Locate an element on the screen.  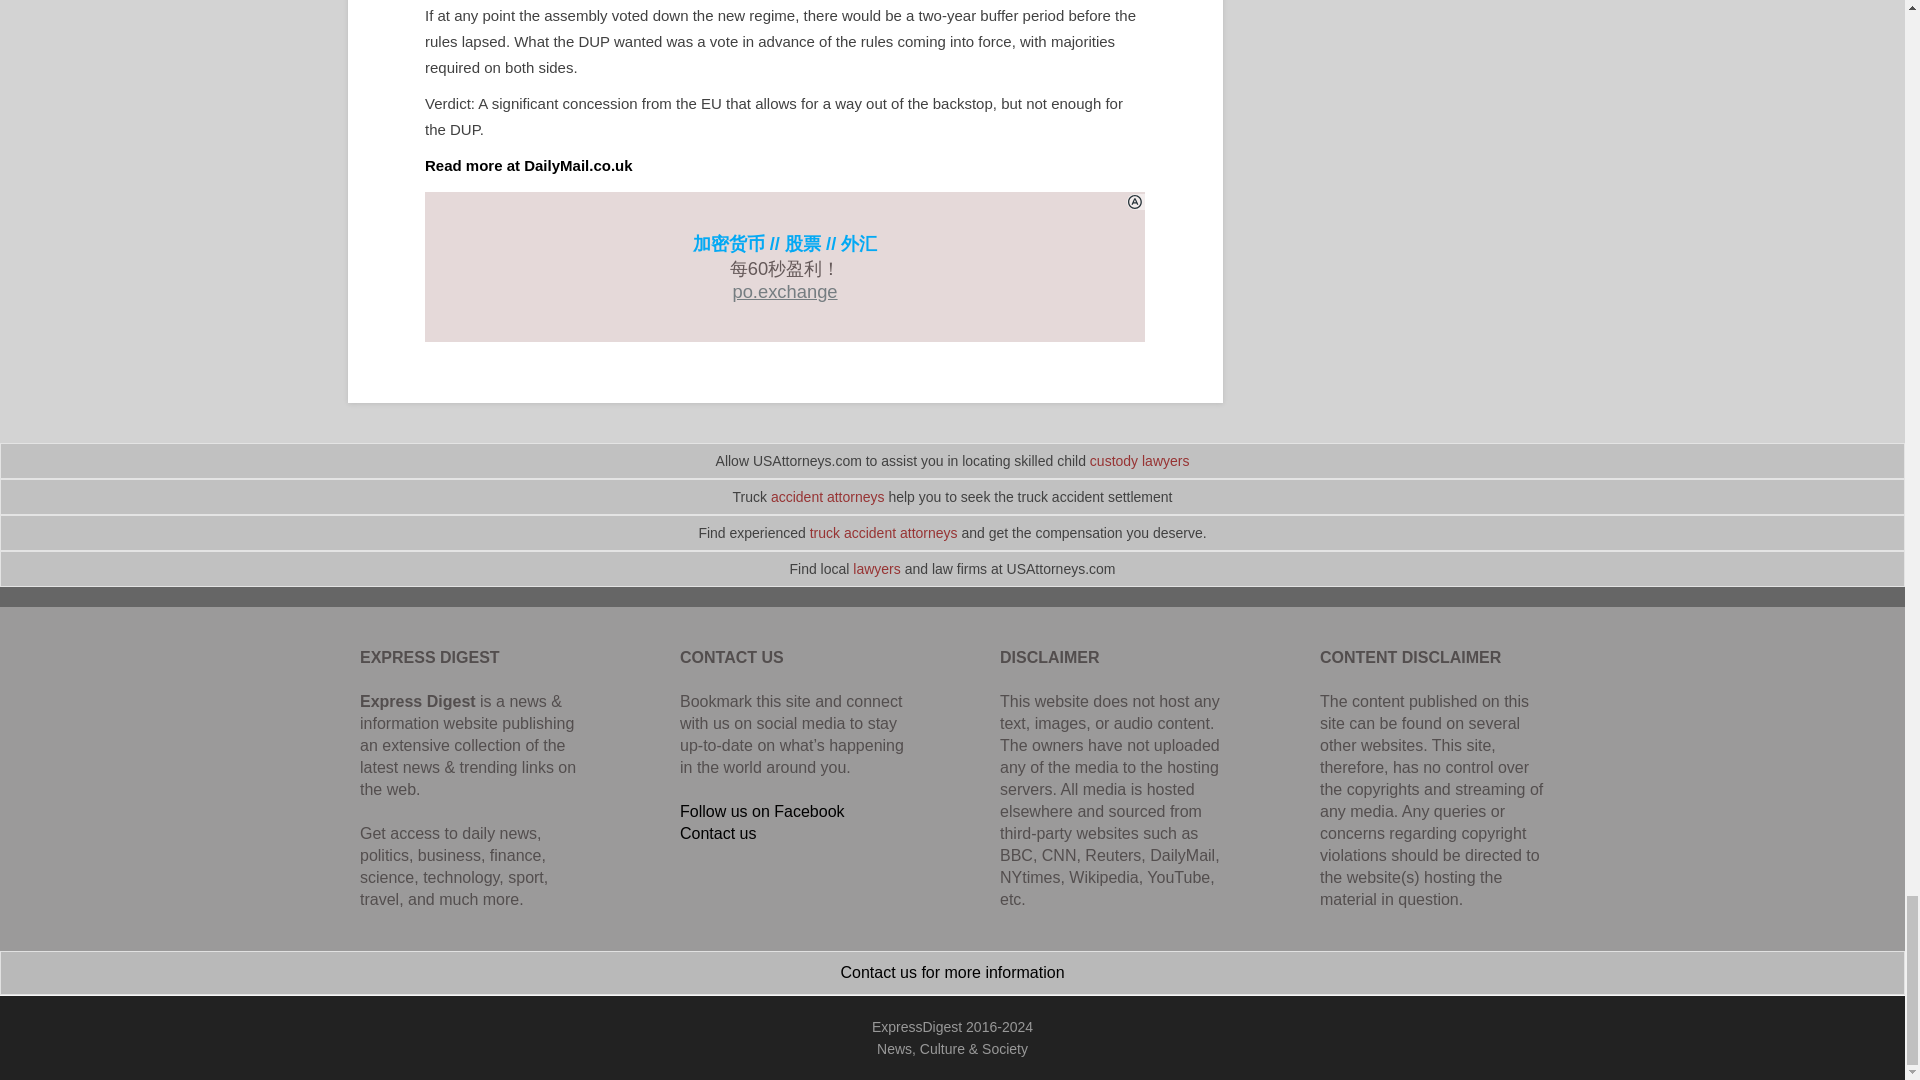
Read more at DailyMail.co.uk is located at coordinates (528, 164).